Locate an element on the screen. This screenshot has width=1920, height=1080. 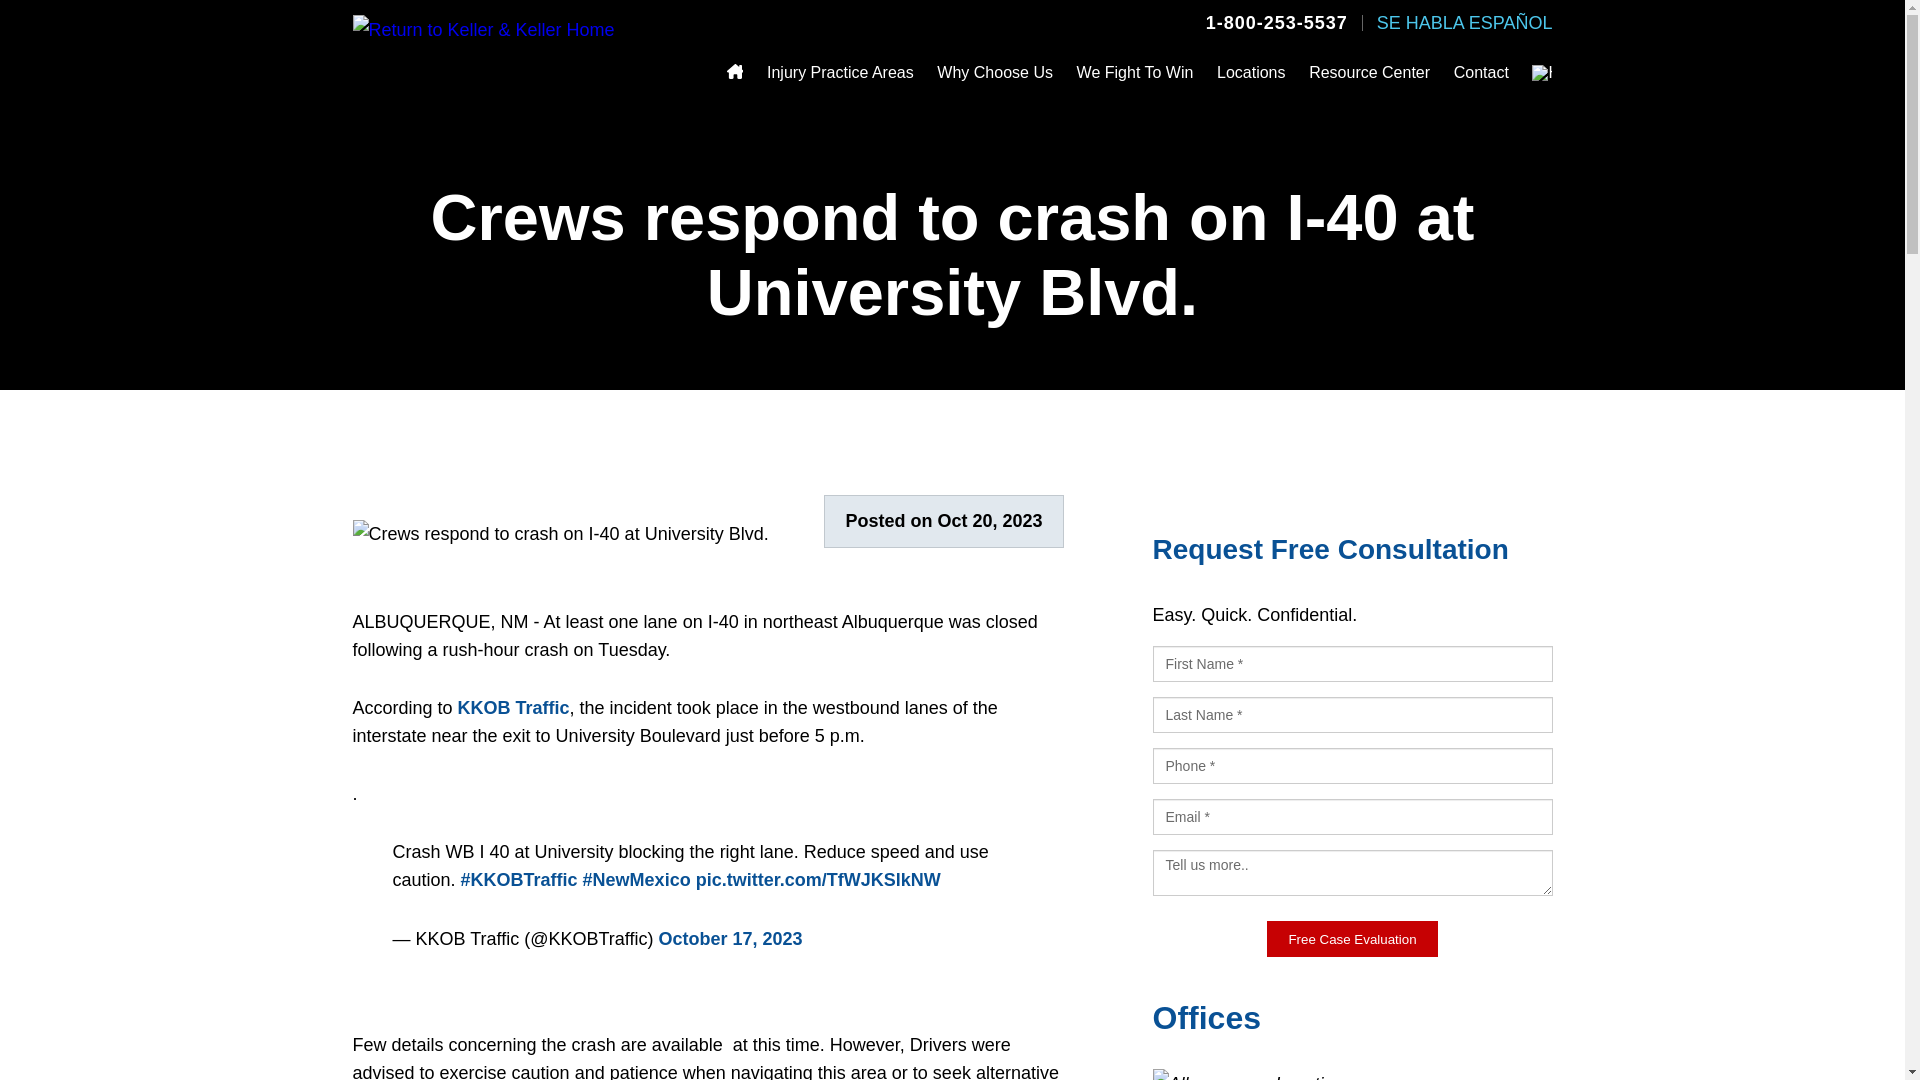
1-800-253-5537 is located at coordinates (1276, 22).